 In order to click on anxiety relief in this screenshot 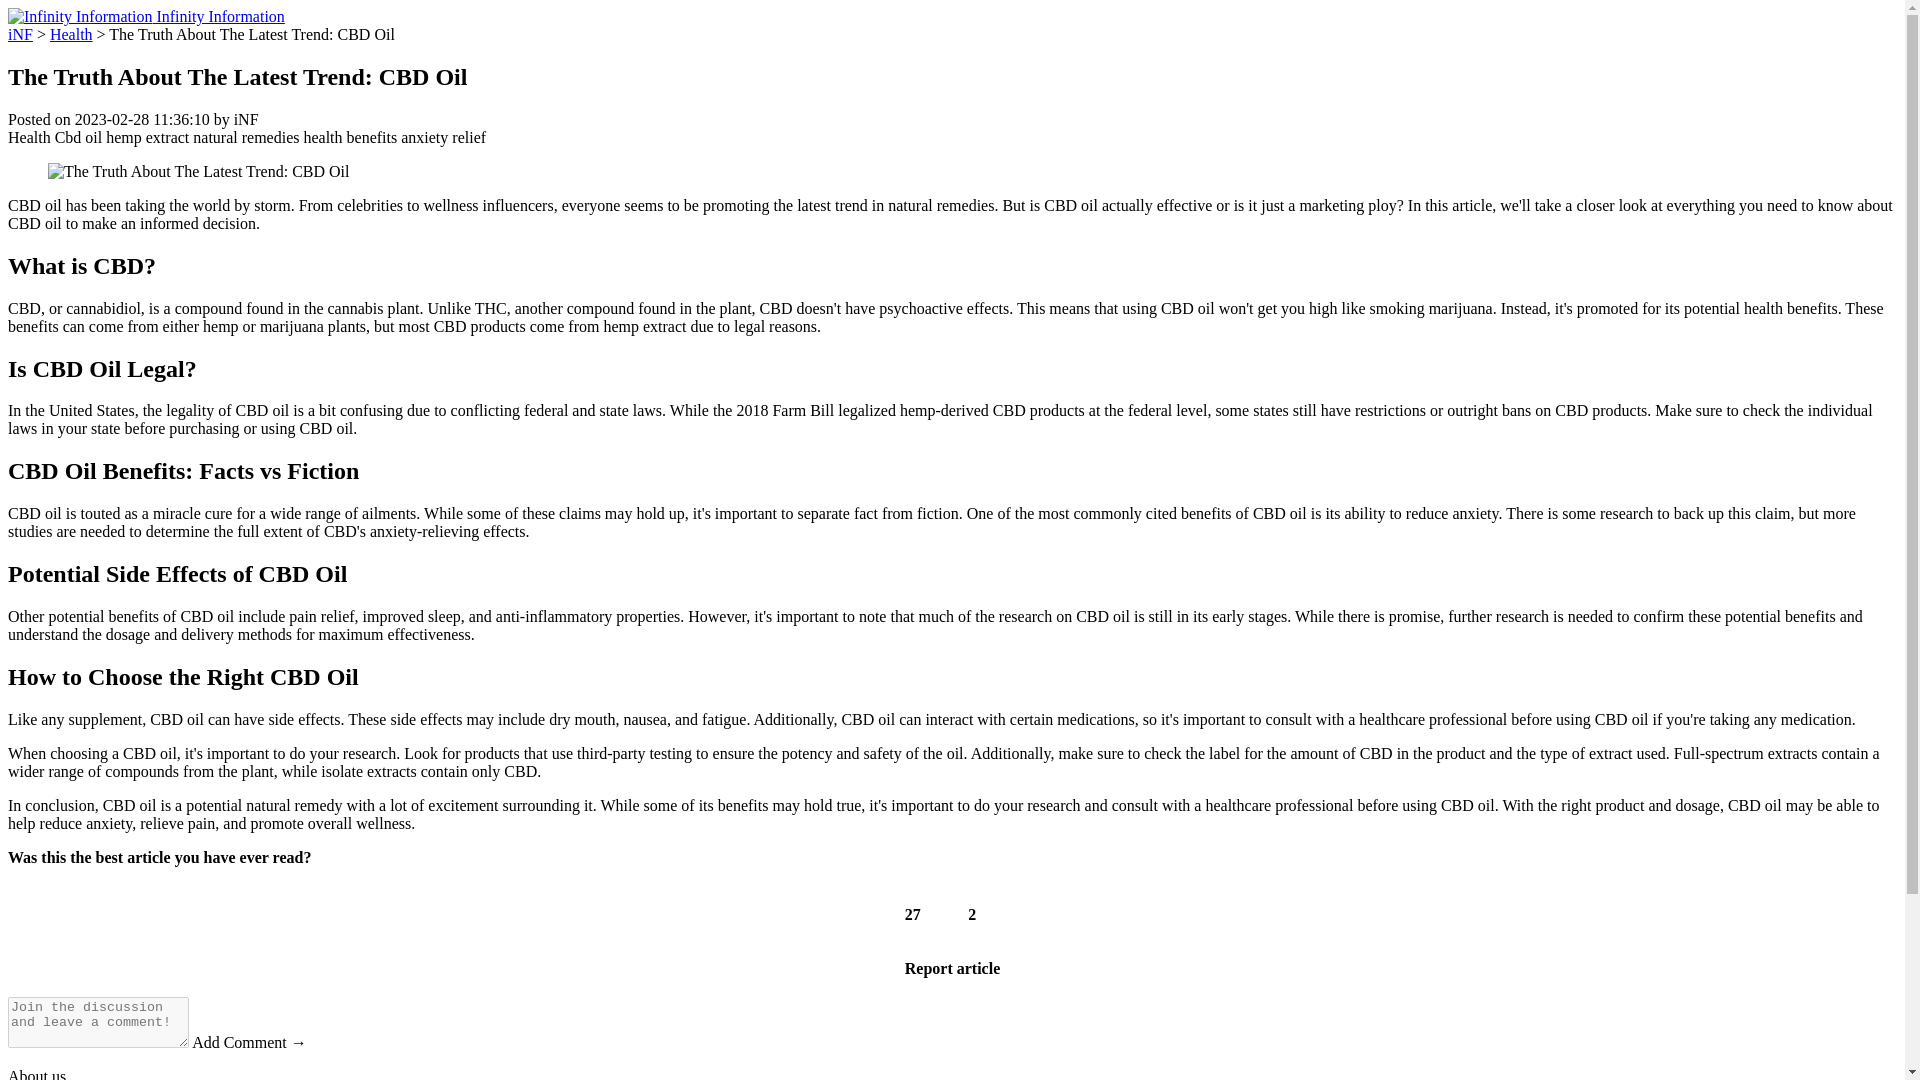, I will do `click(443, 136)`.